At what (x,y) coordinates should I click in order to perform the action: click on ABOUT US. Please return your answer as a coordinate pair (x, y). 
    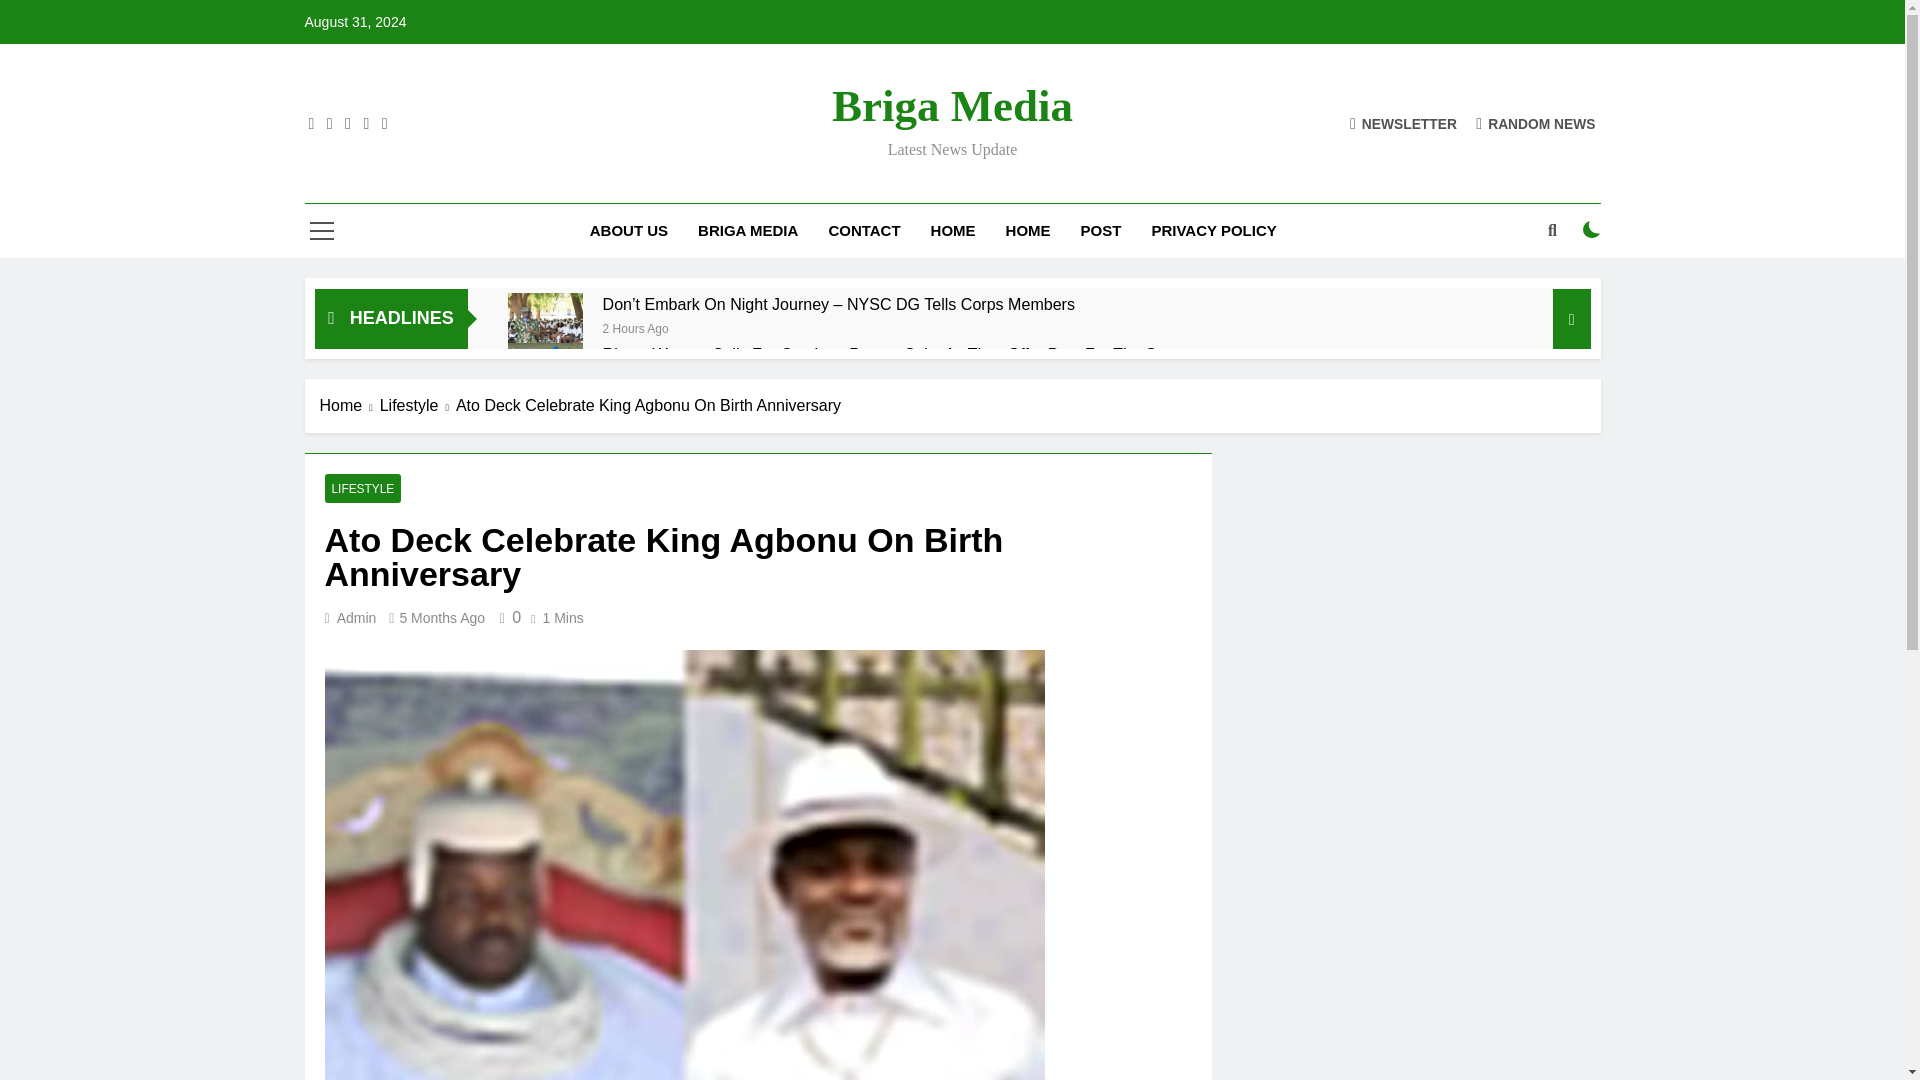
    Looking at the image, I should click on (628, 231).